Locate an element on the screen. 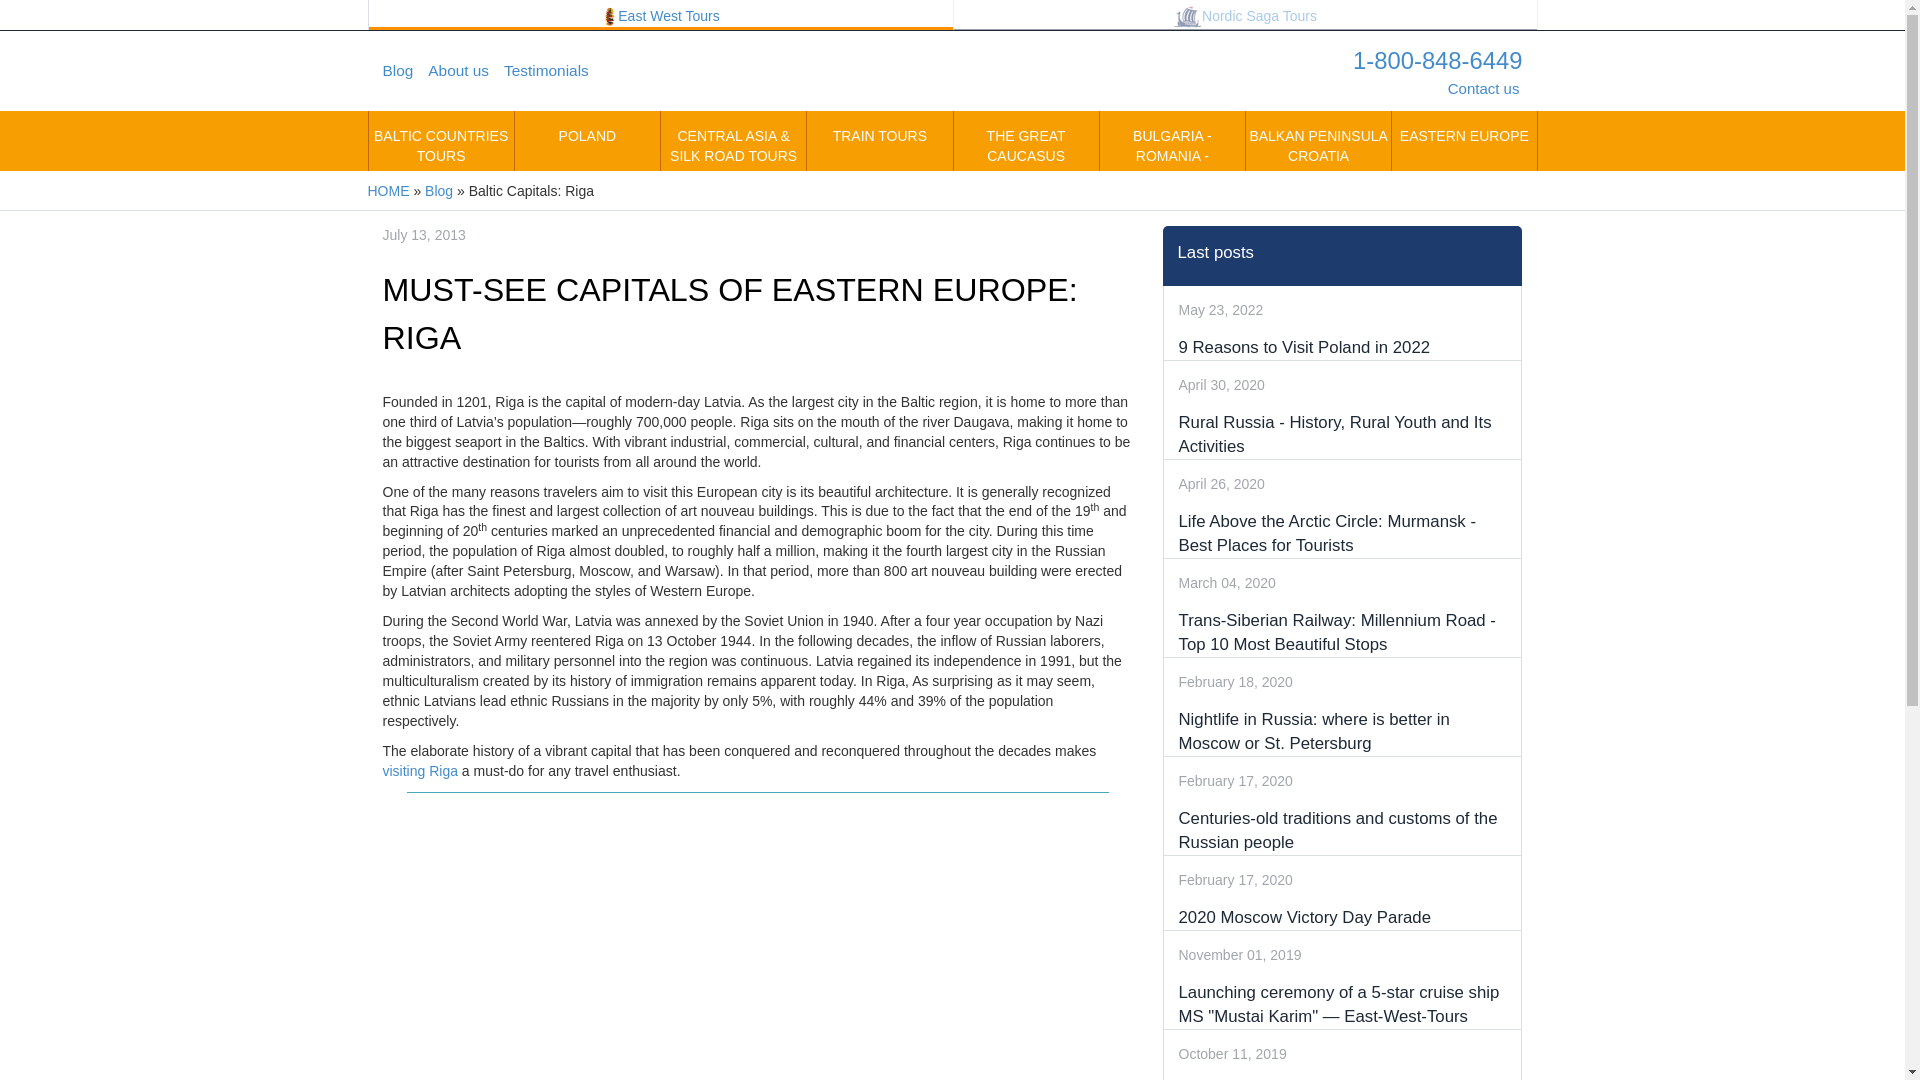 The image size is (1920, 1080). TRAIN TOURS is located at coordinates (879, 140).